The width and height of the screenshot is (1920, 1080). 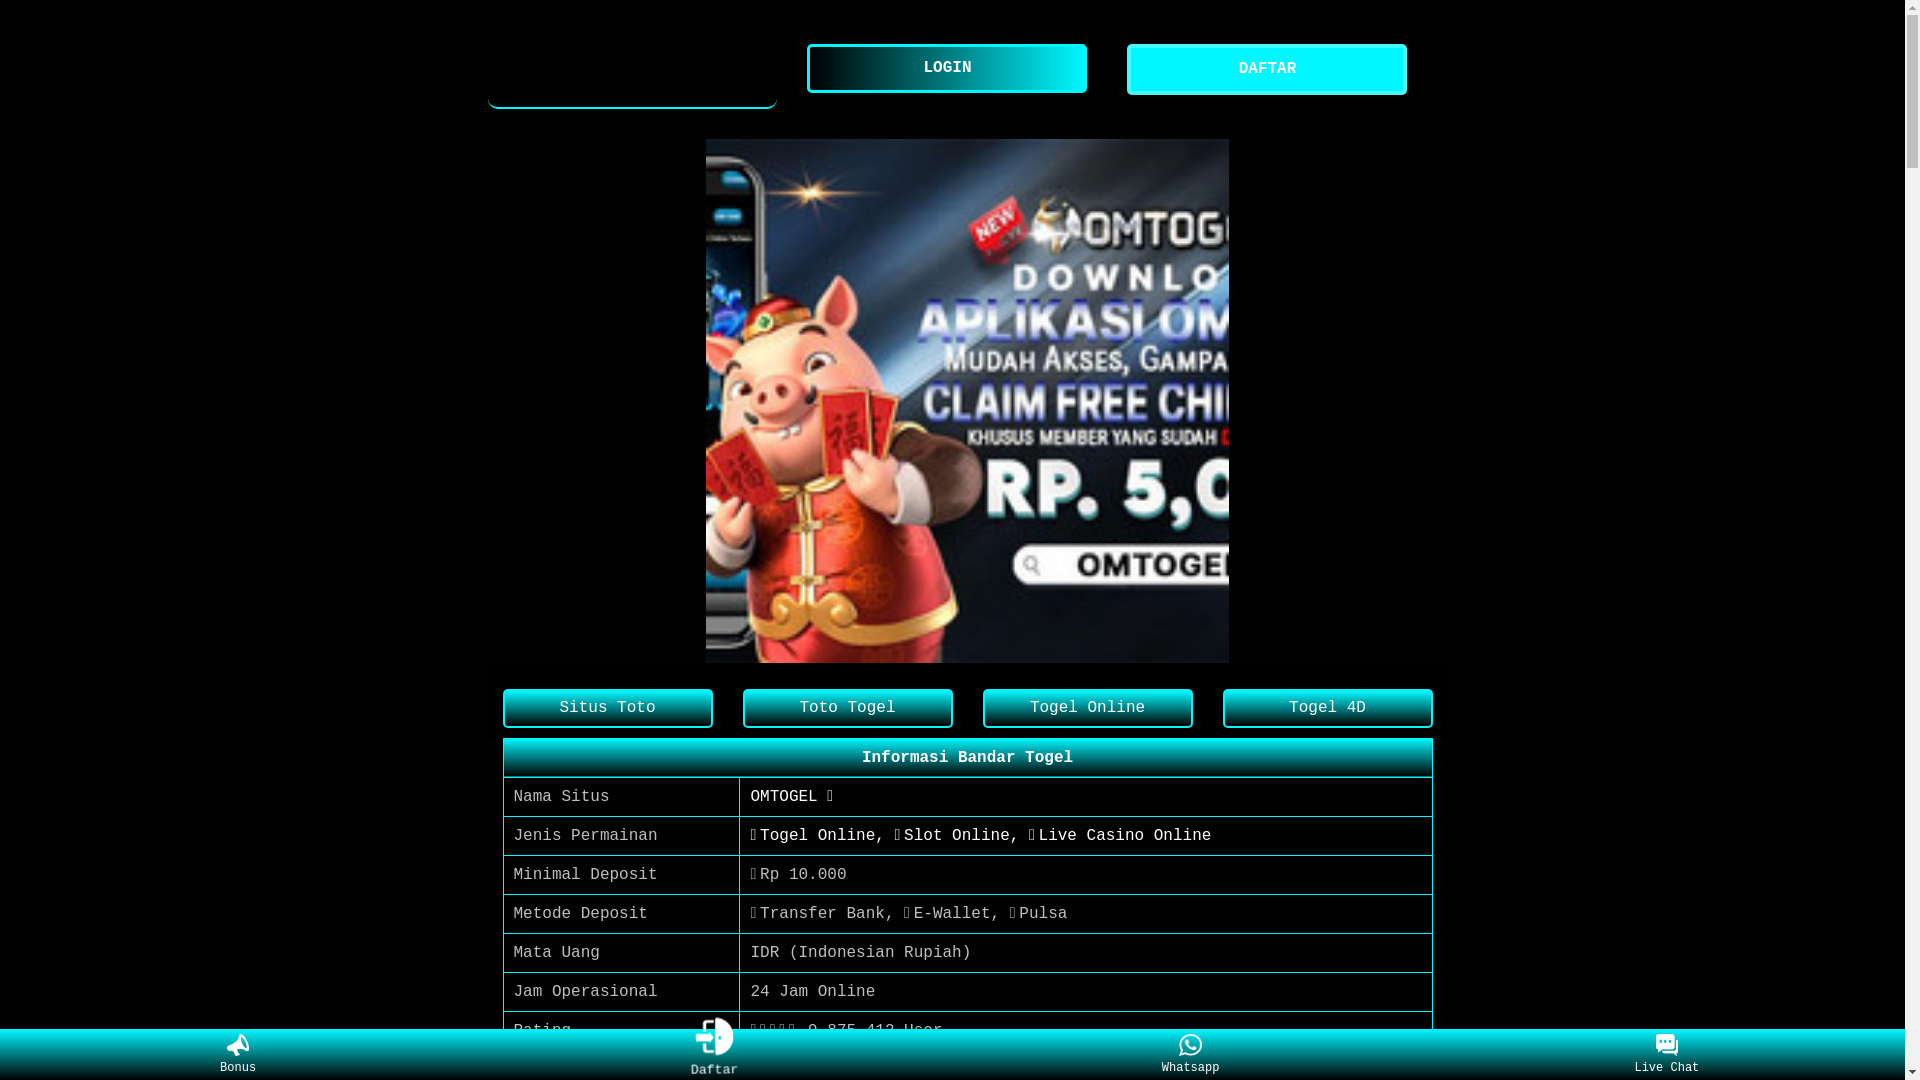 I want to click on Bonus, so click(x=238, y=1055).